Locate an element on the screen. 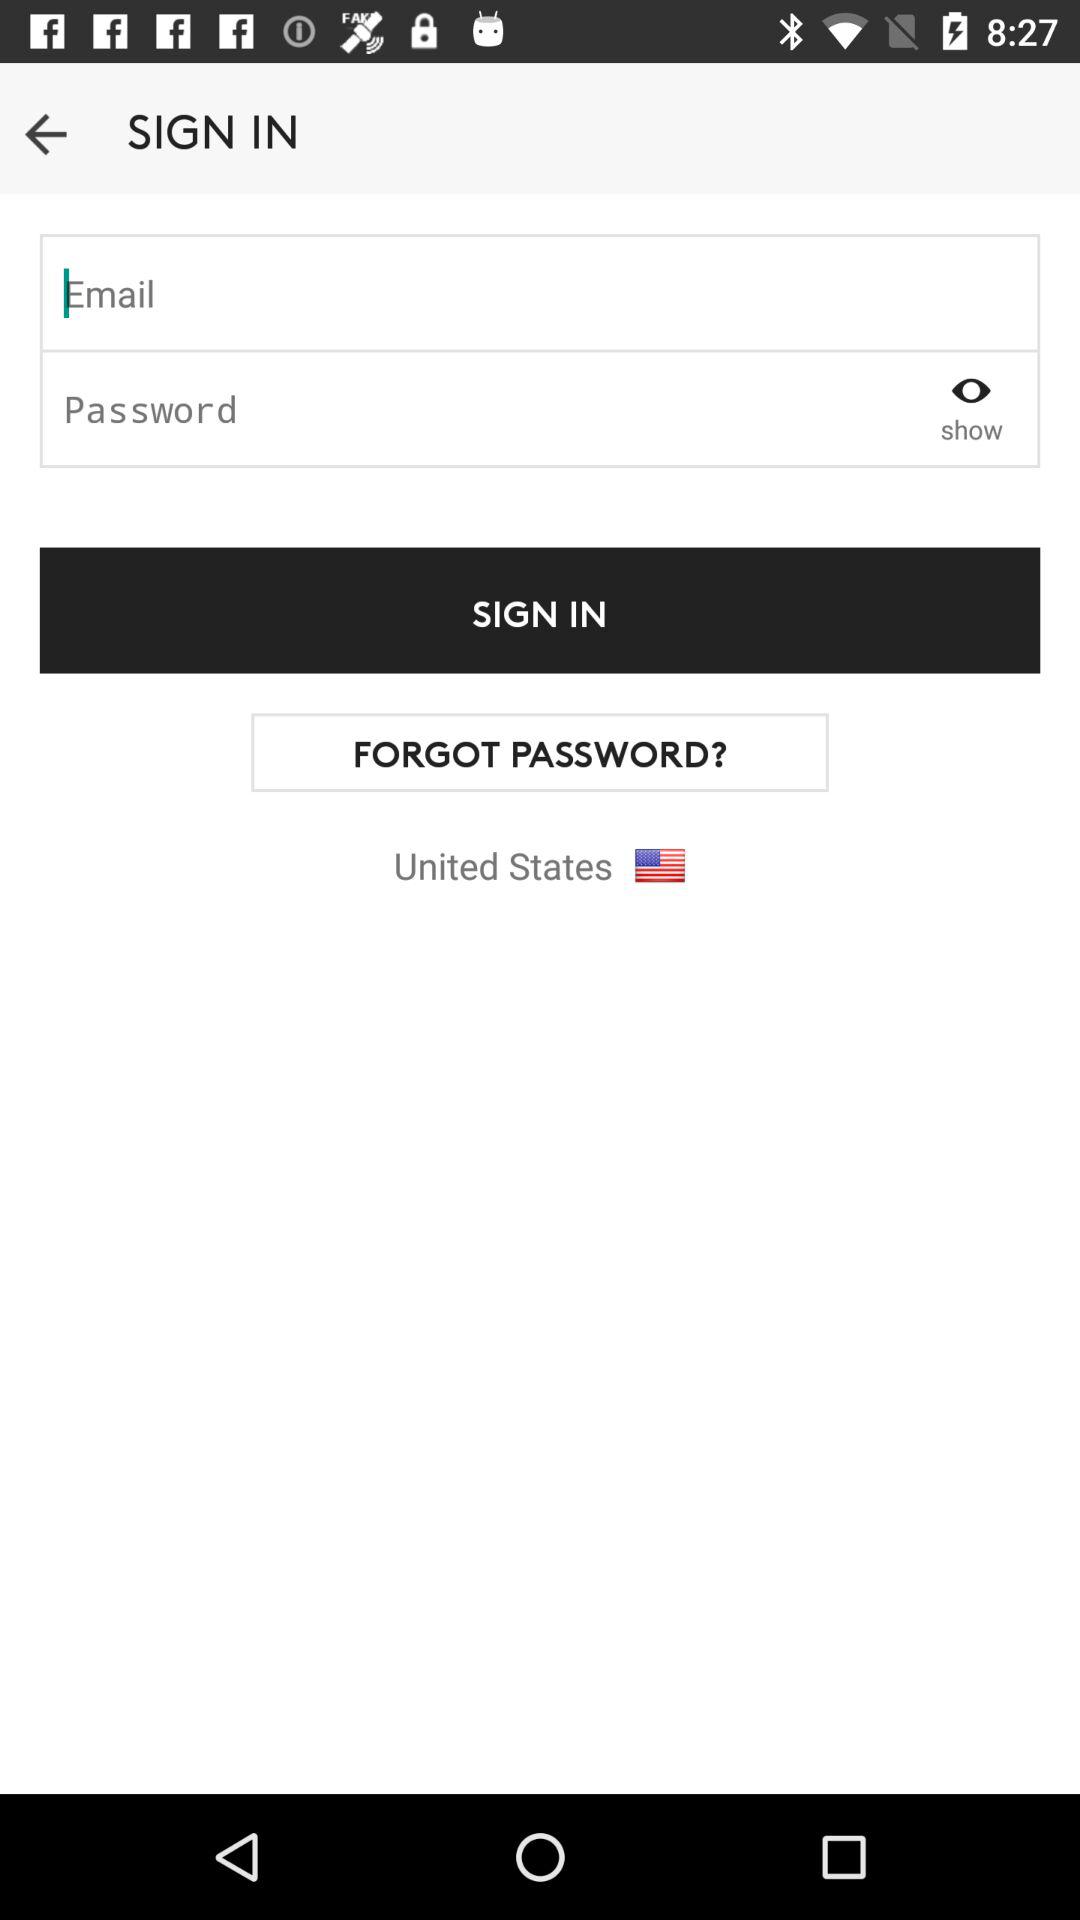  click on the email filling option below left arrow is located at coordinates (540, 292).